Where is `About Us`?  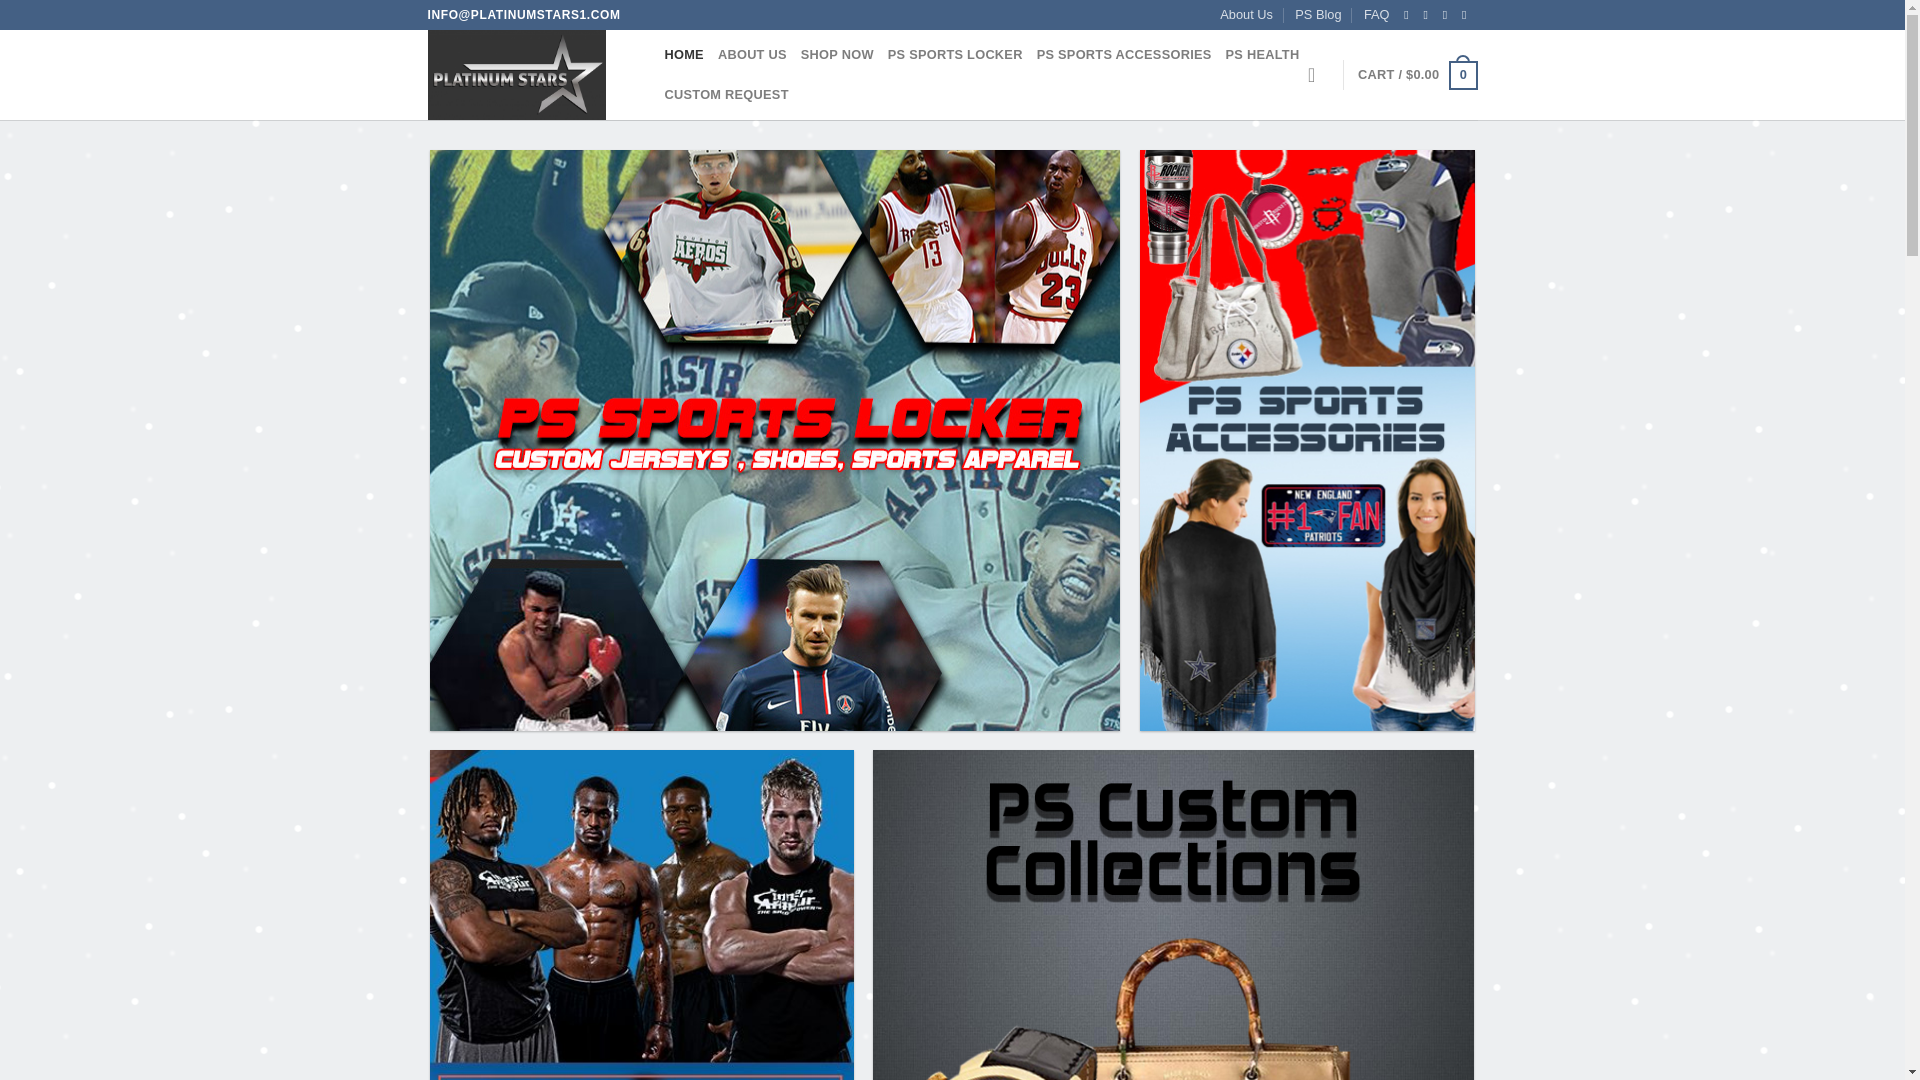
About Us is located at coordinates (1246, 15).